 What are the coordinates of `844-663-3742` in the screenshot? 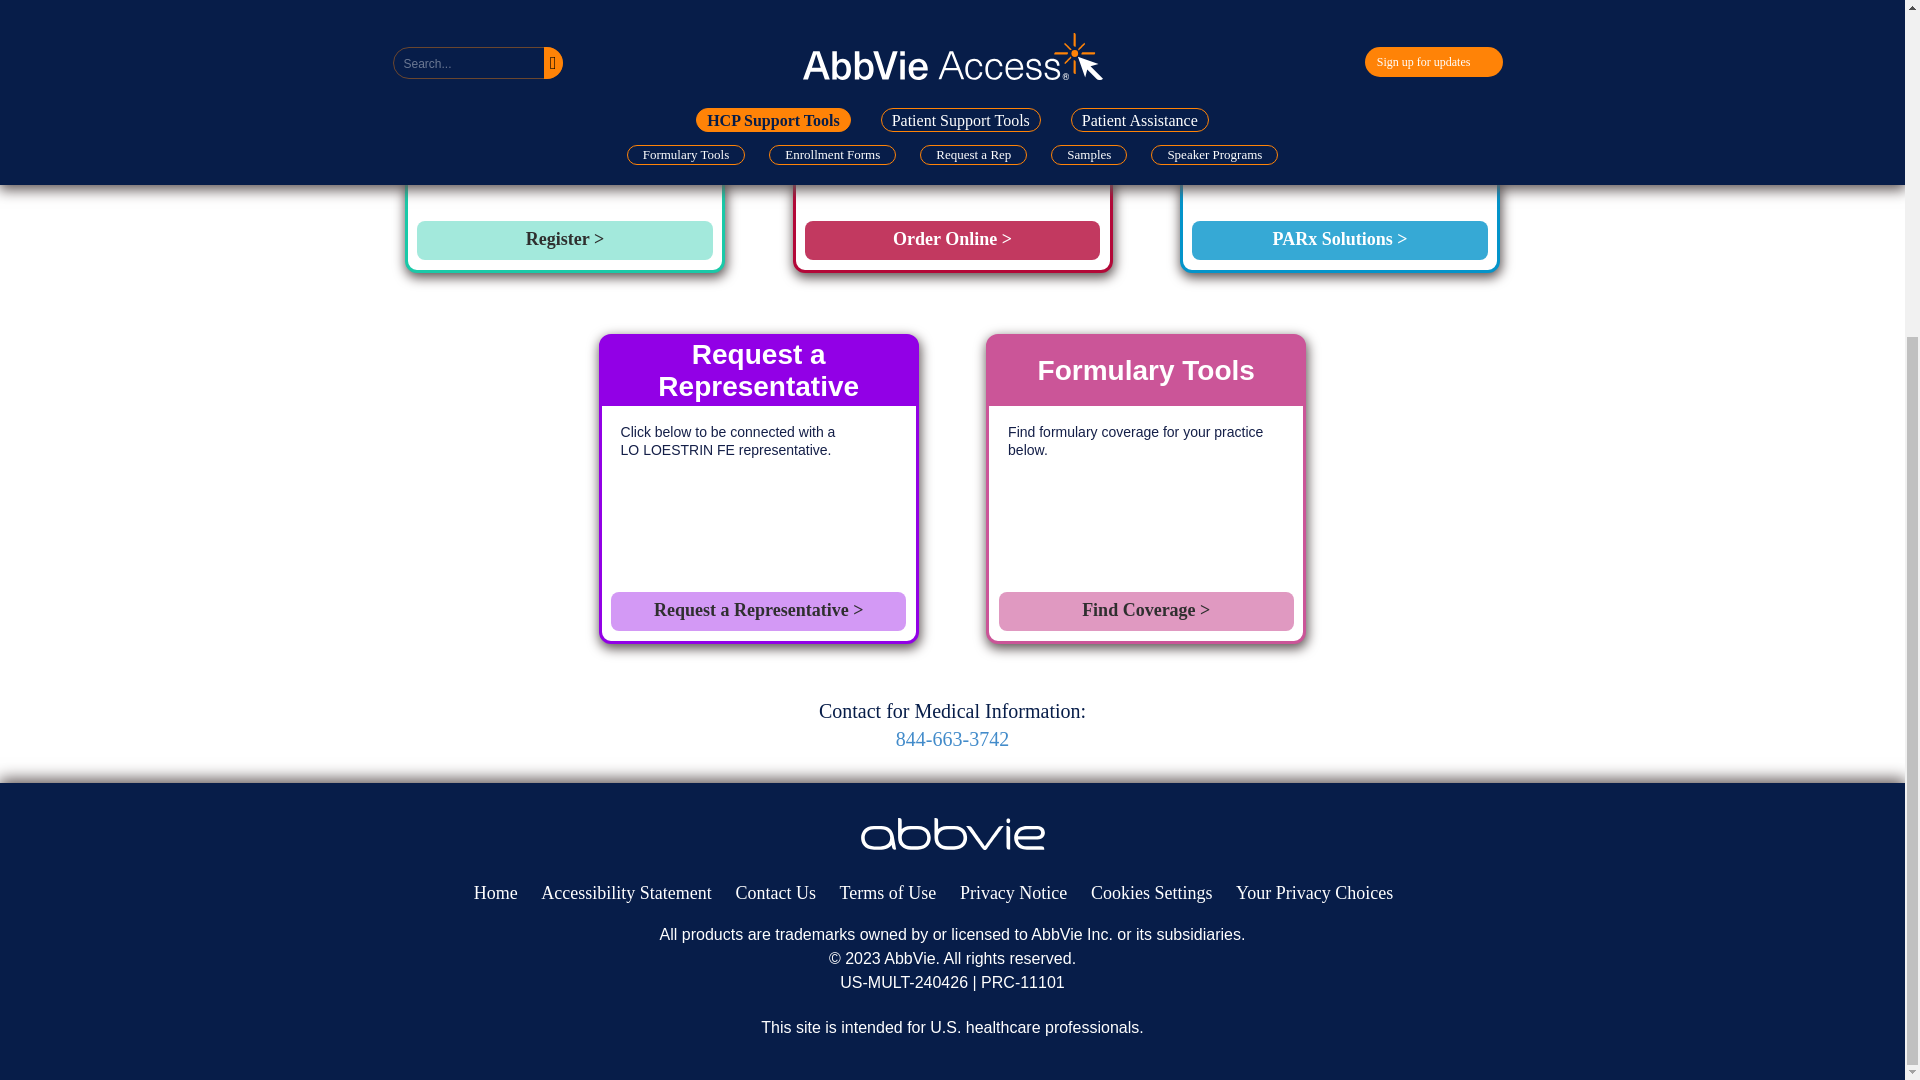 It's located at (952, 738).